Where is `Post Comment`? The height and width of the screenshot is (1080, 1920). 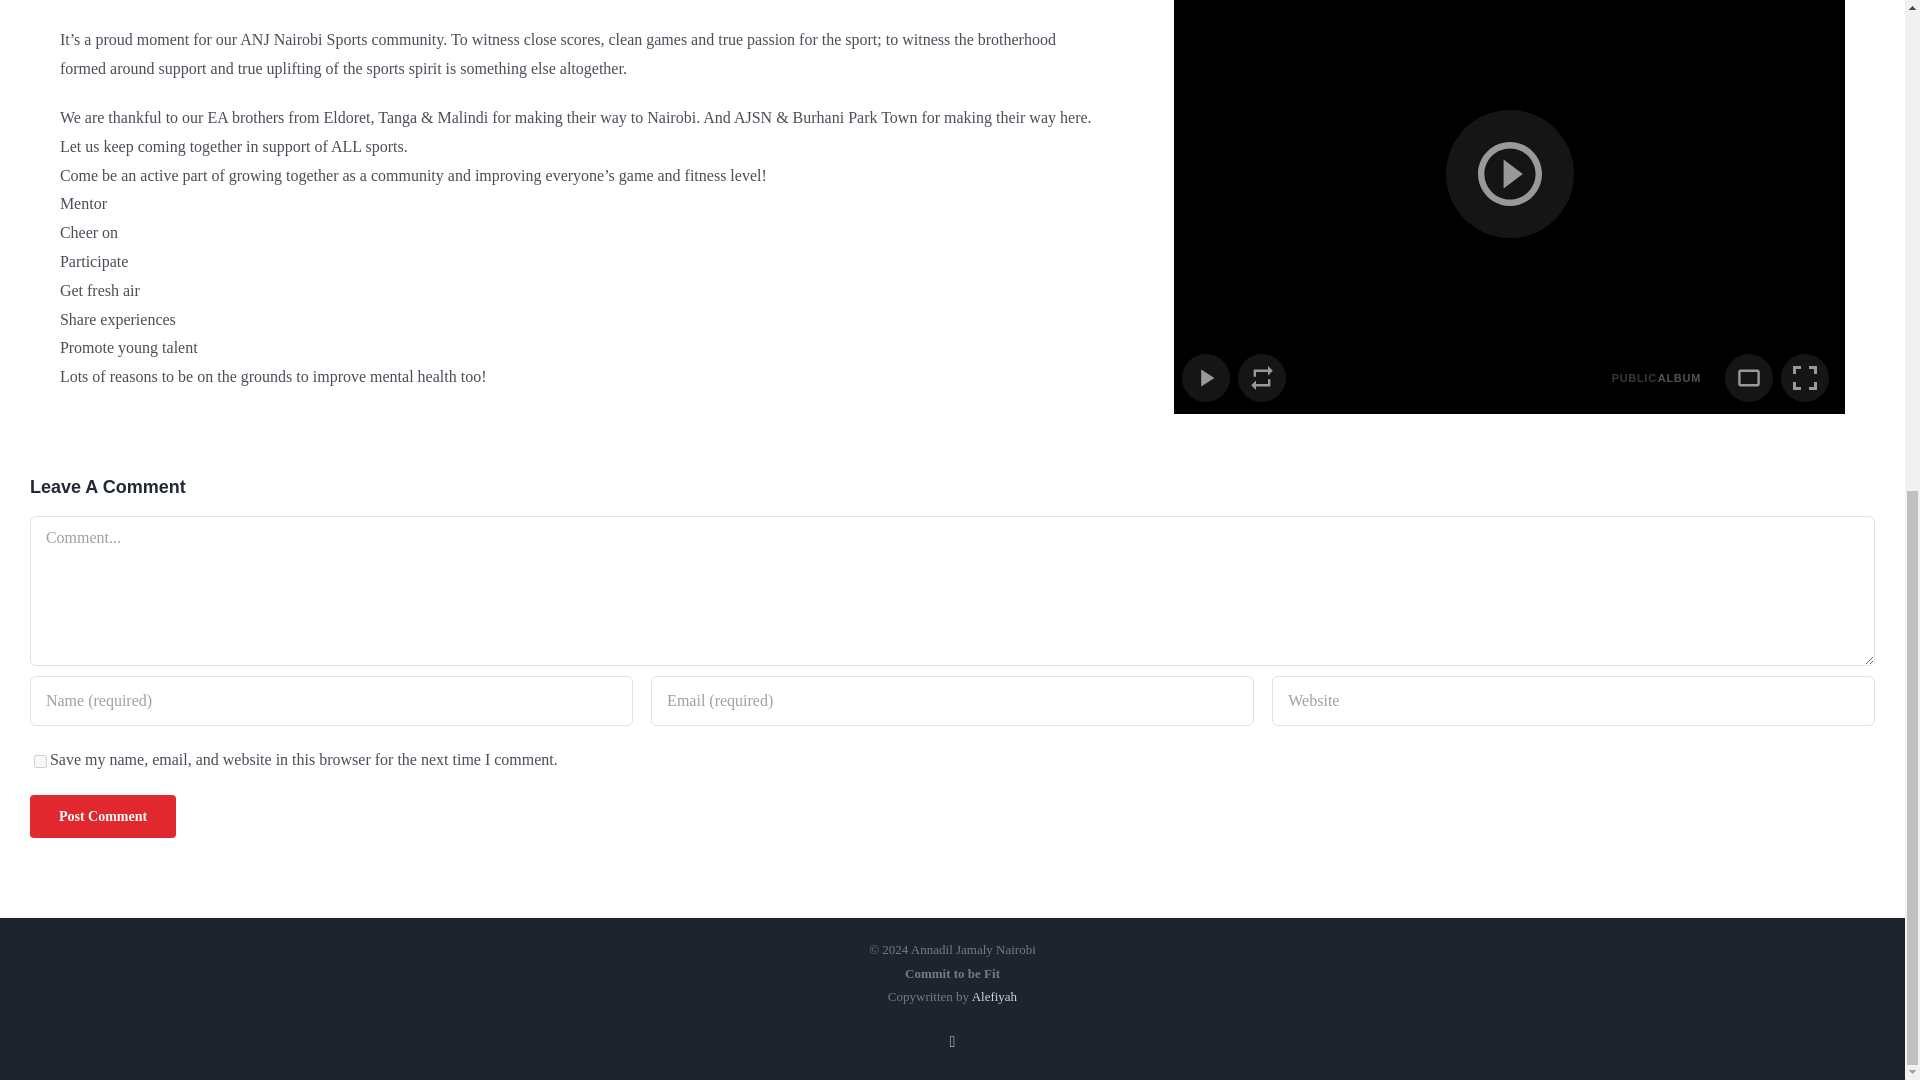
Post Comment is located at coordinates (103, 816).